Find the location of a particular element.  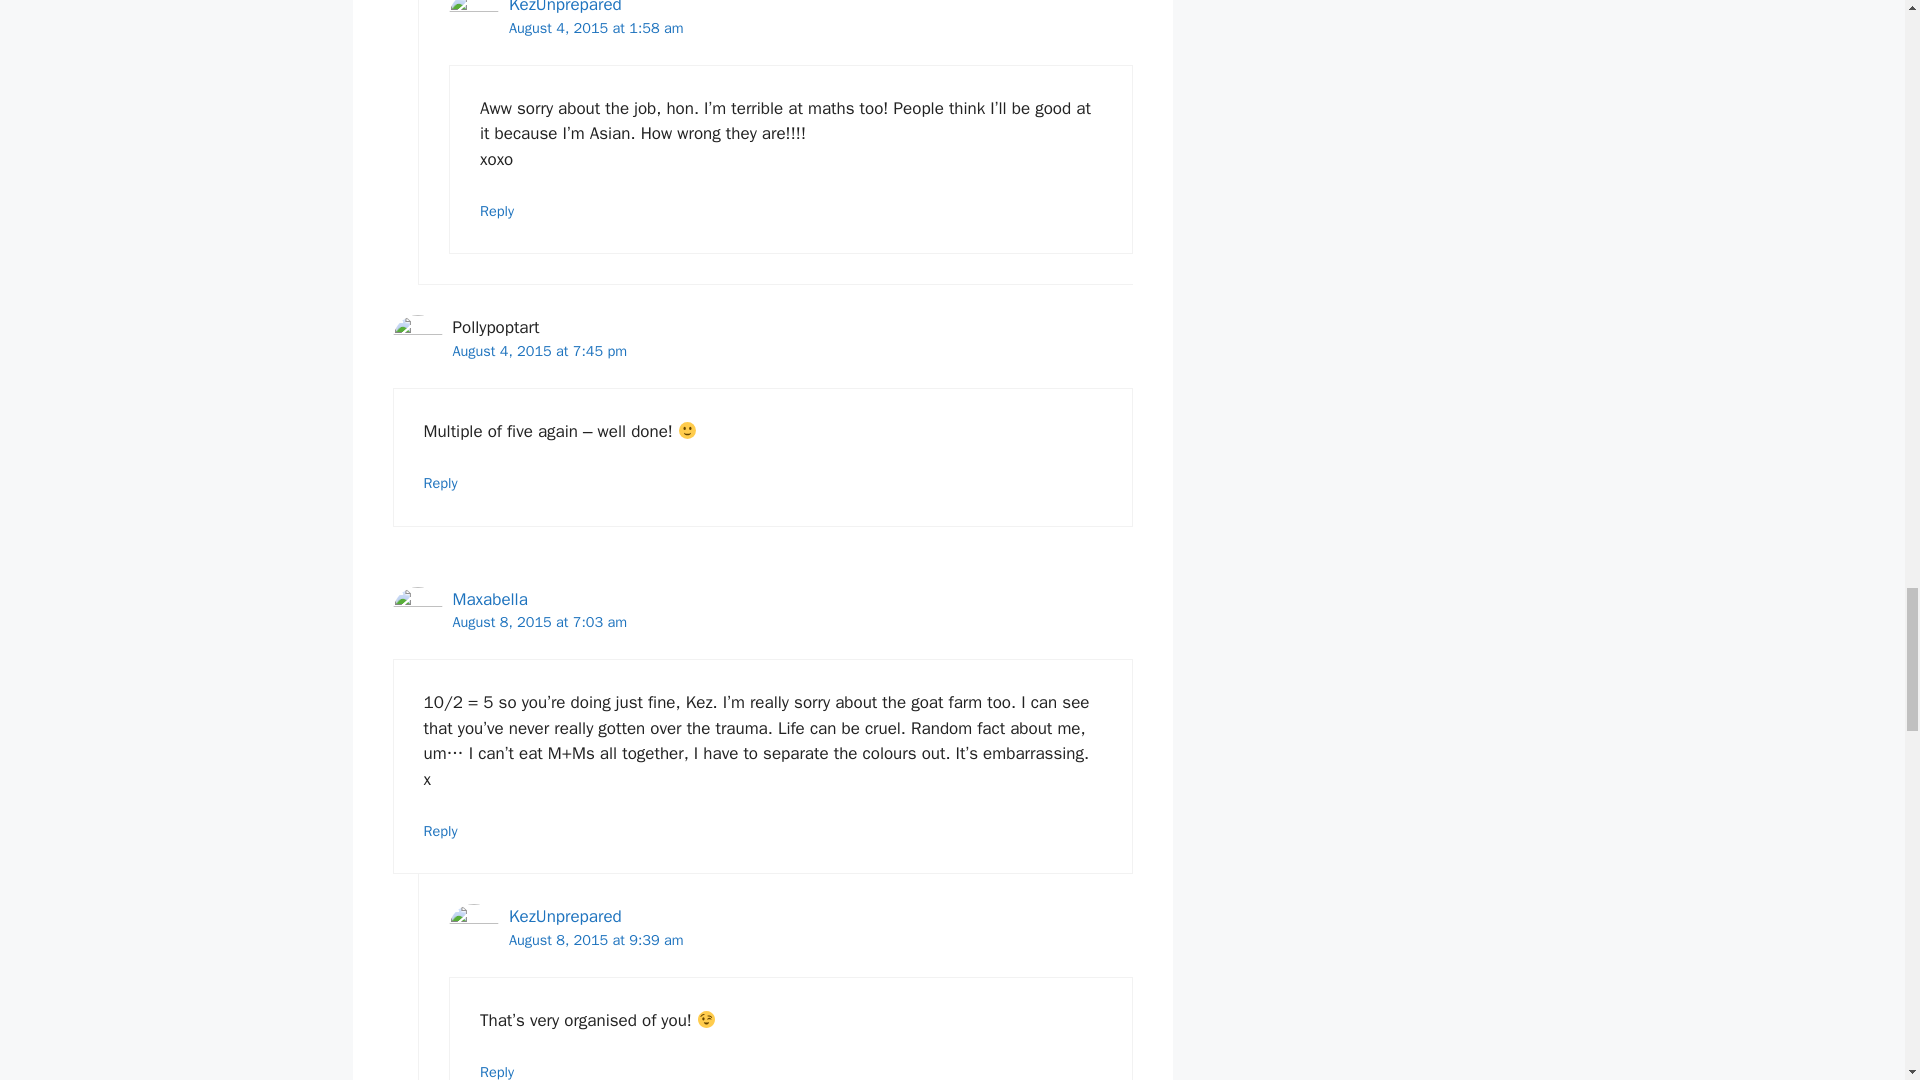

August 4, 2015 at 1:58 am is located at coordinates (596, 28).